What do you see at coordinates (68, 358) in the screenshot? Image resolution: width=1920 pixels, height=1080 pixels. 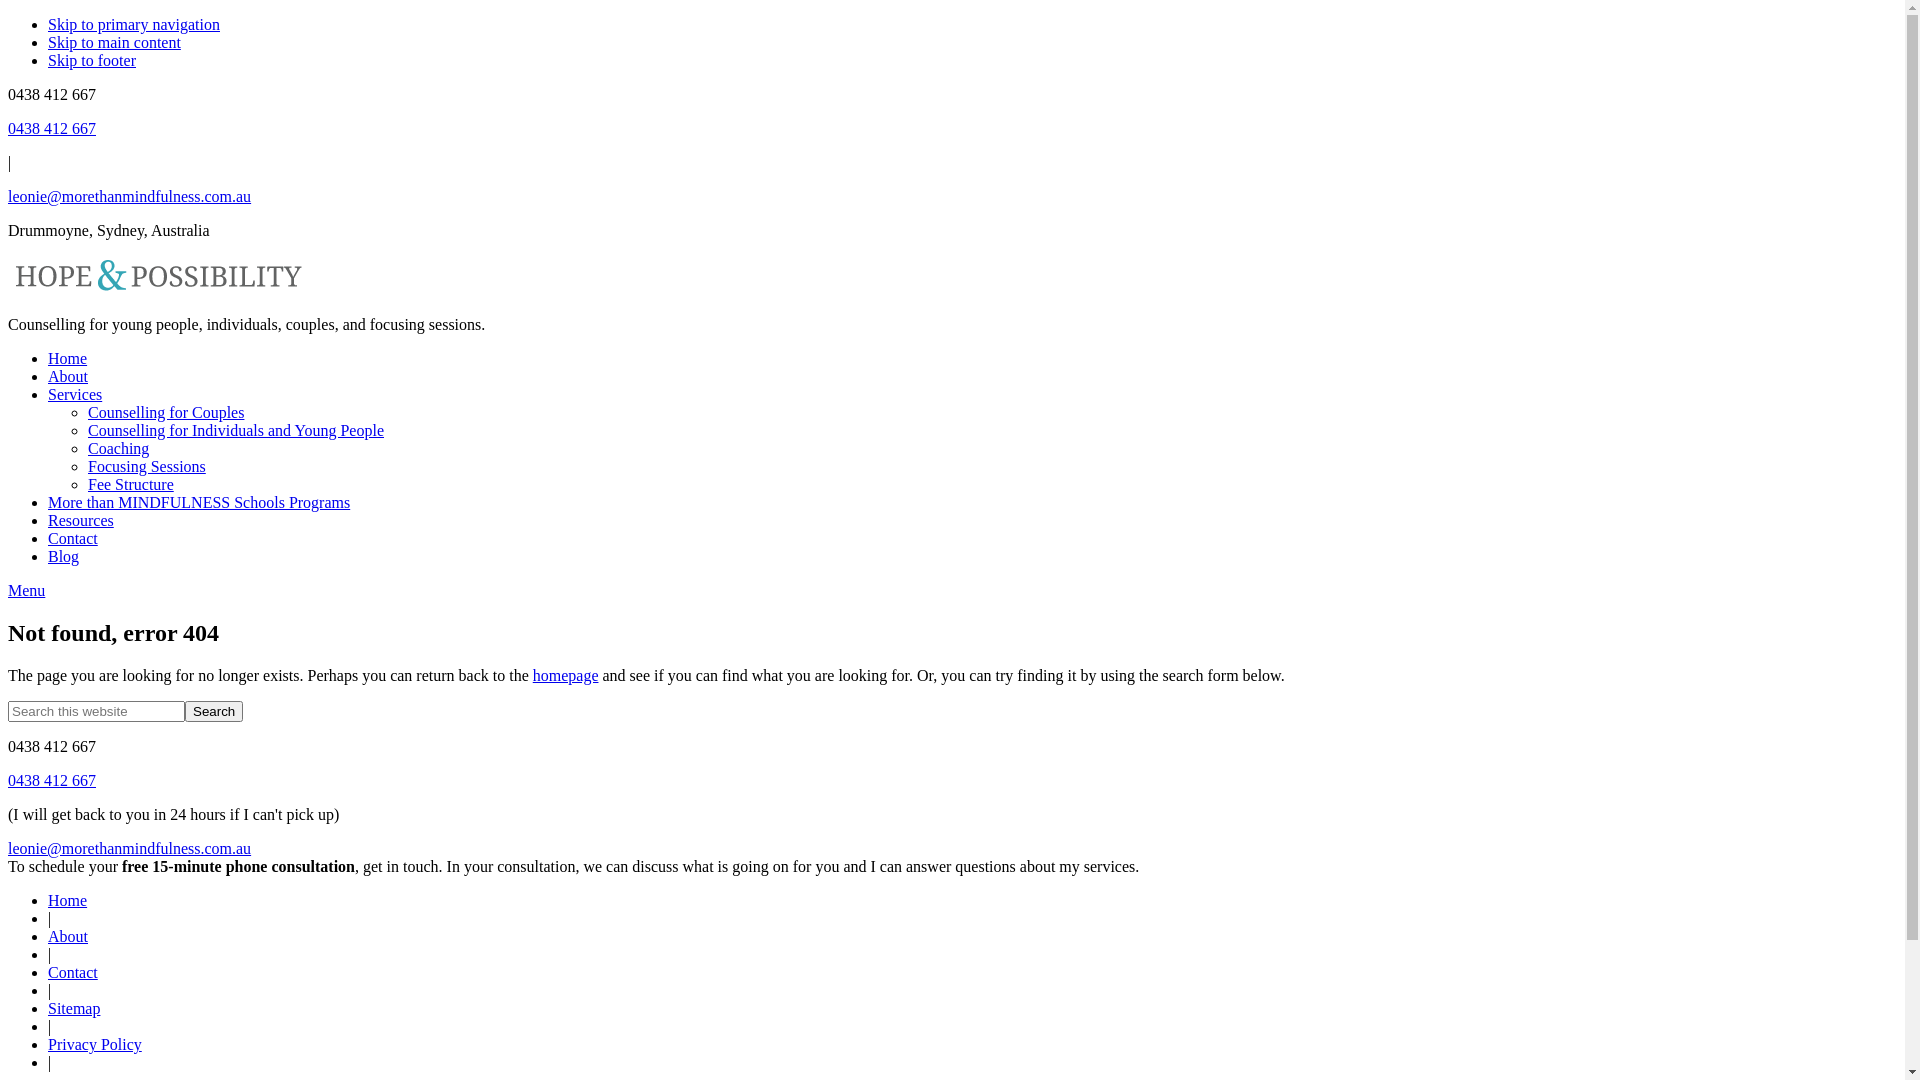 I see `Home` at bounding box center [68, 358].